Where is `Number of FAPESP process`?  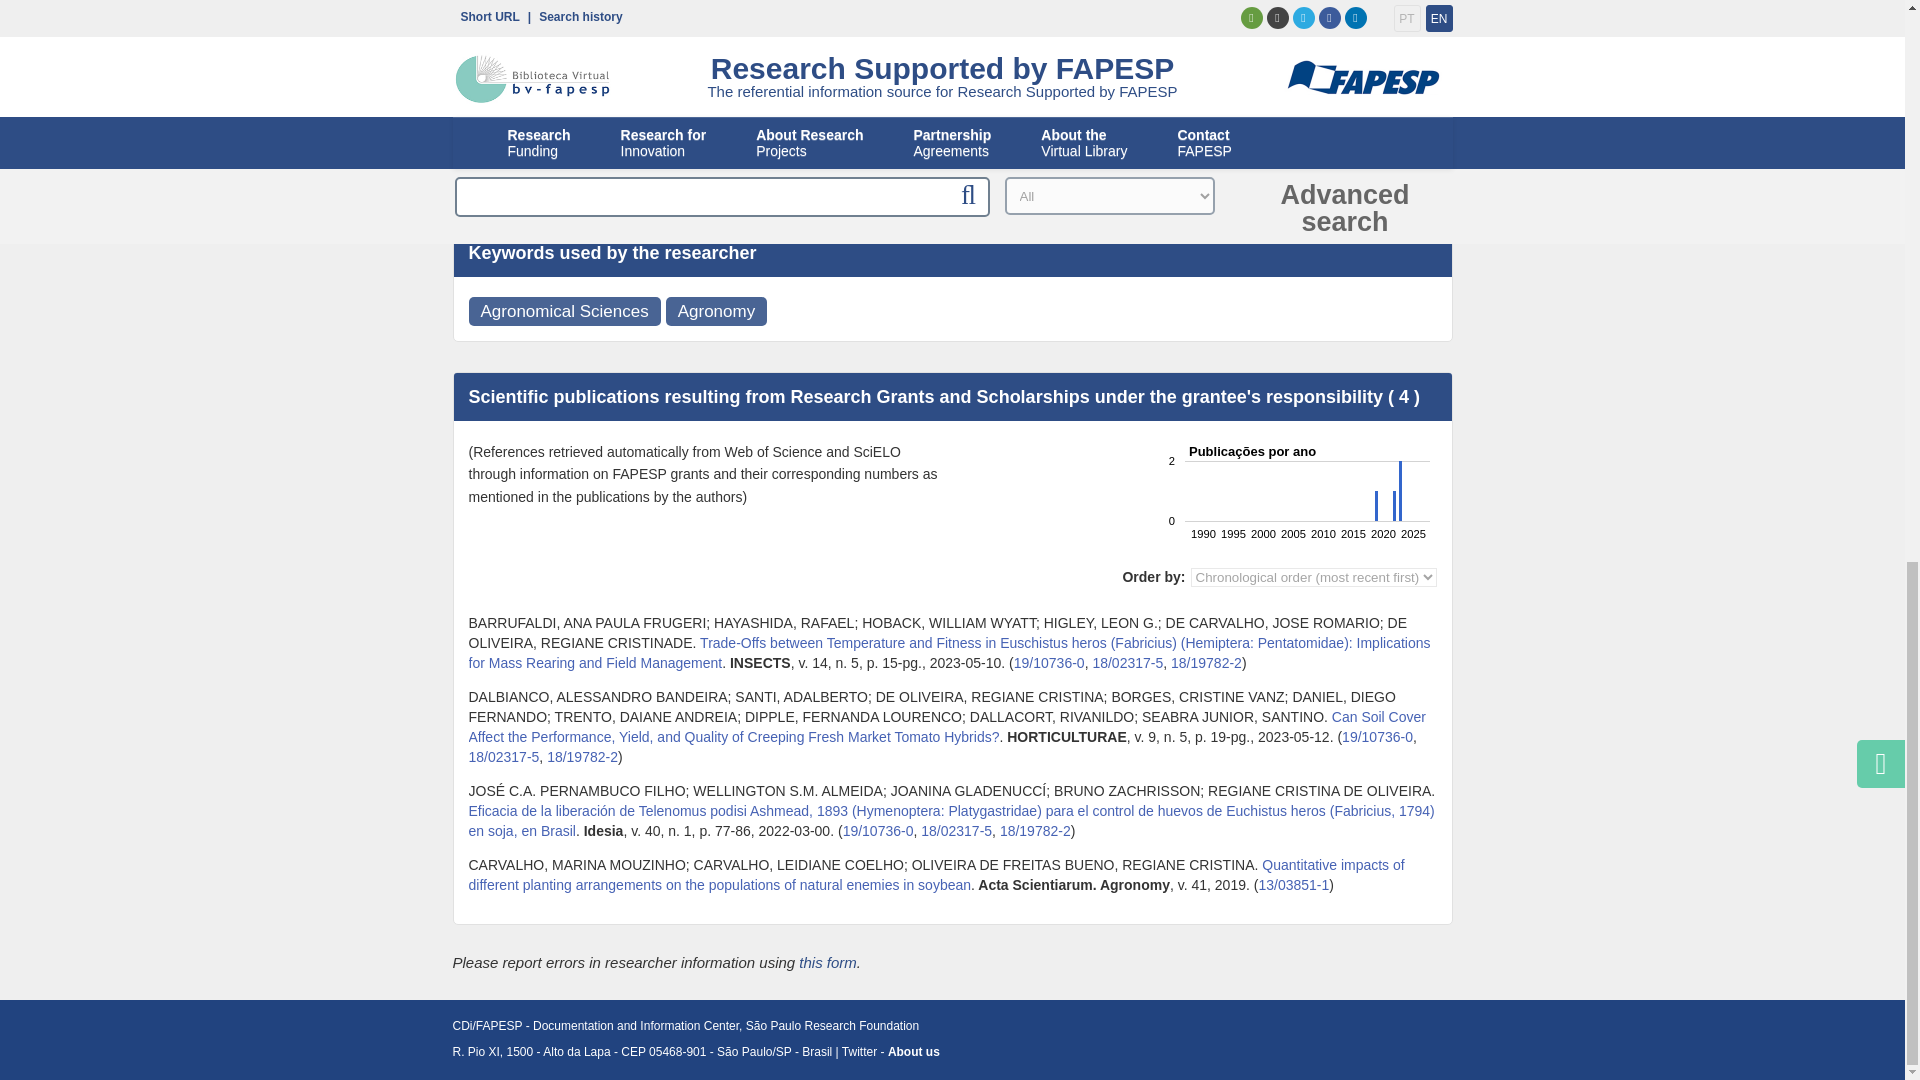
Number of FAPESP process is located at coordinates (1048, 662).